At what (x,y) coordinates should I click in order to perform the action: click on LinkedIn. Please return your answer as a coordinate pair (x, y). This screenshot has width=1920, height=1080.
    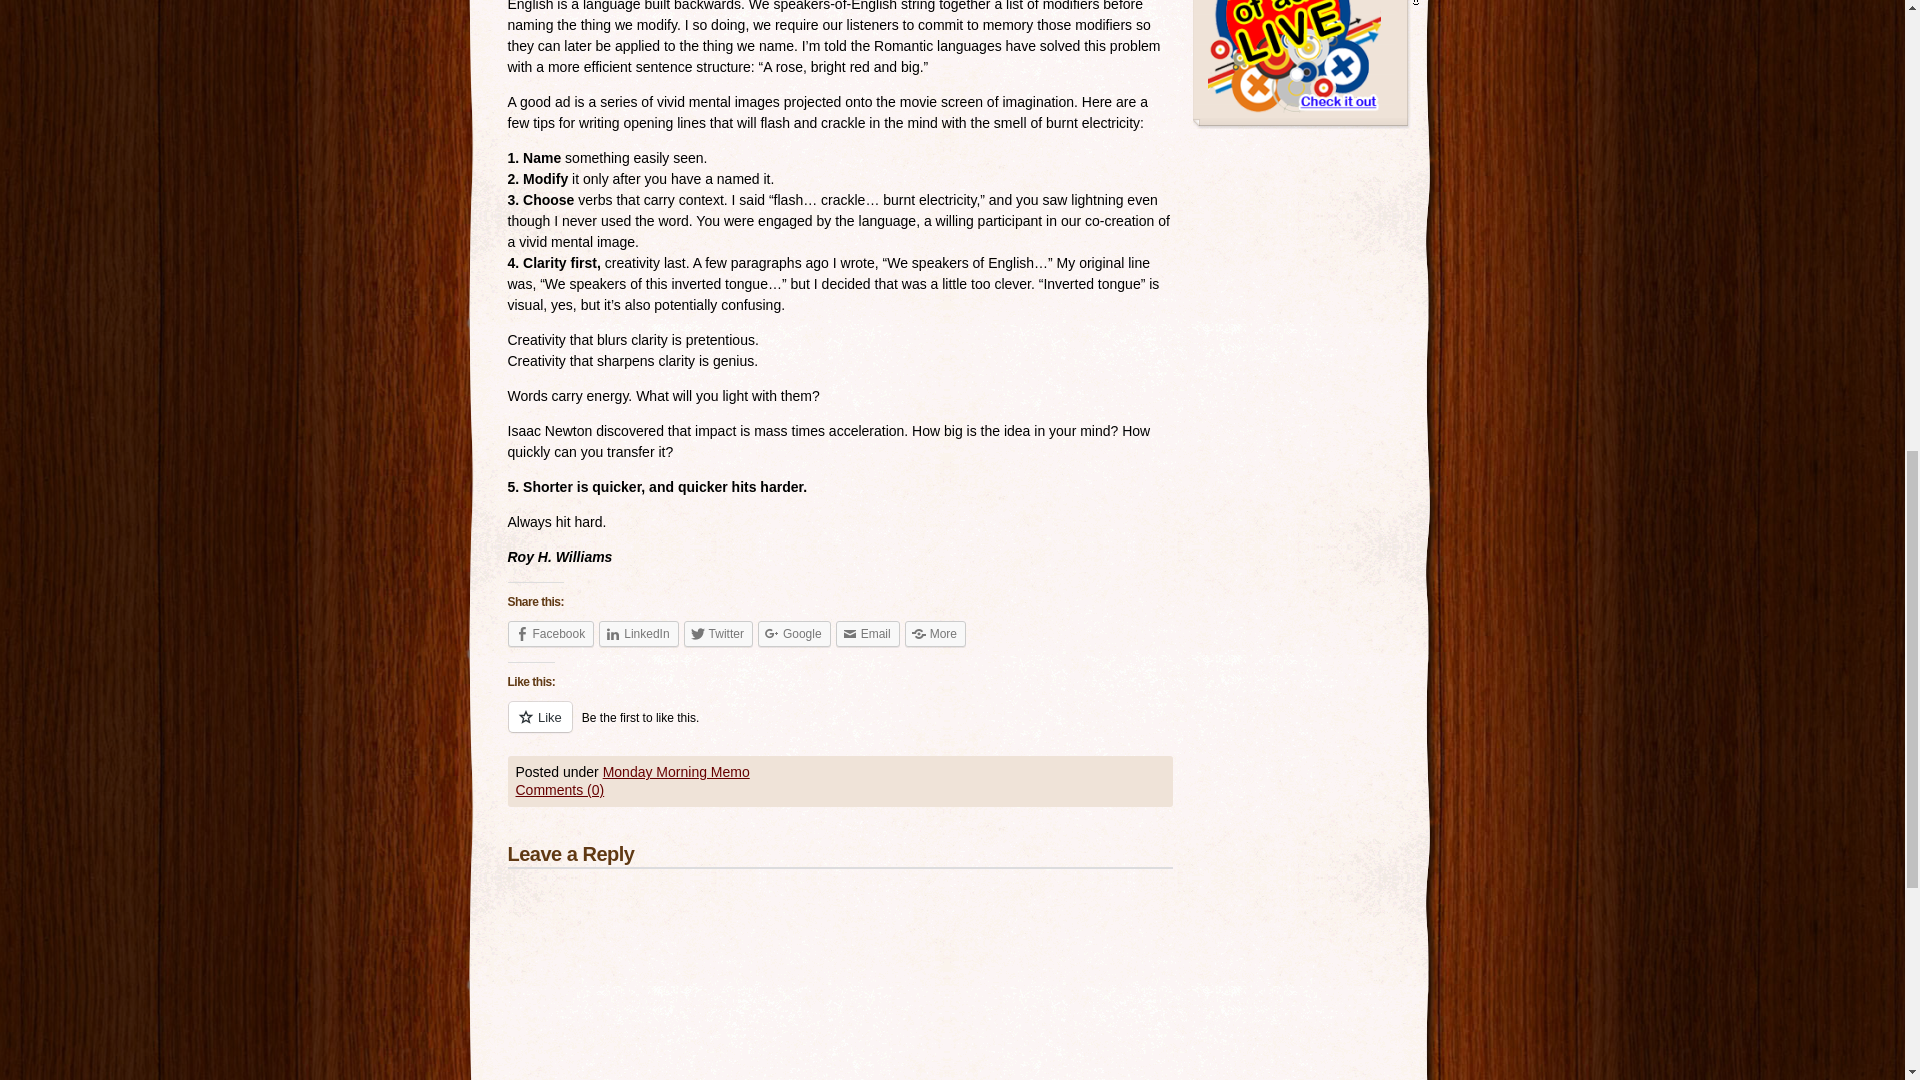
    Looking at the image, I should click on (638, 634).